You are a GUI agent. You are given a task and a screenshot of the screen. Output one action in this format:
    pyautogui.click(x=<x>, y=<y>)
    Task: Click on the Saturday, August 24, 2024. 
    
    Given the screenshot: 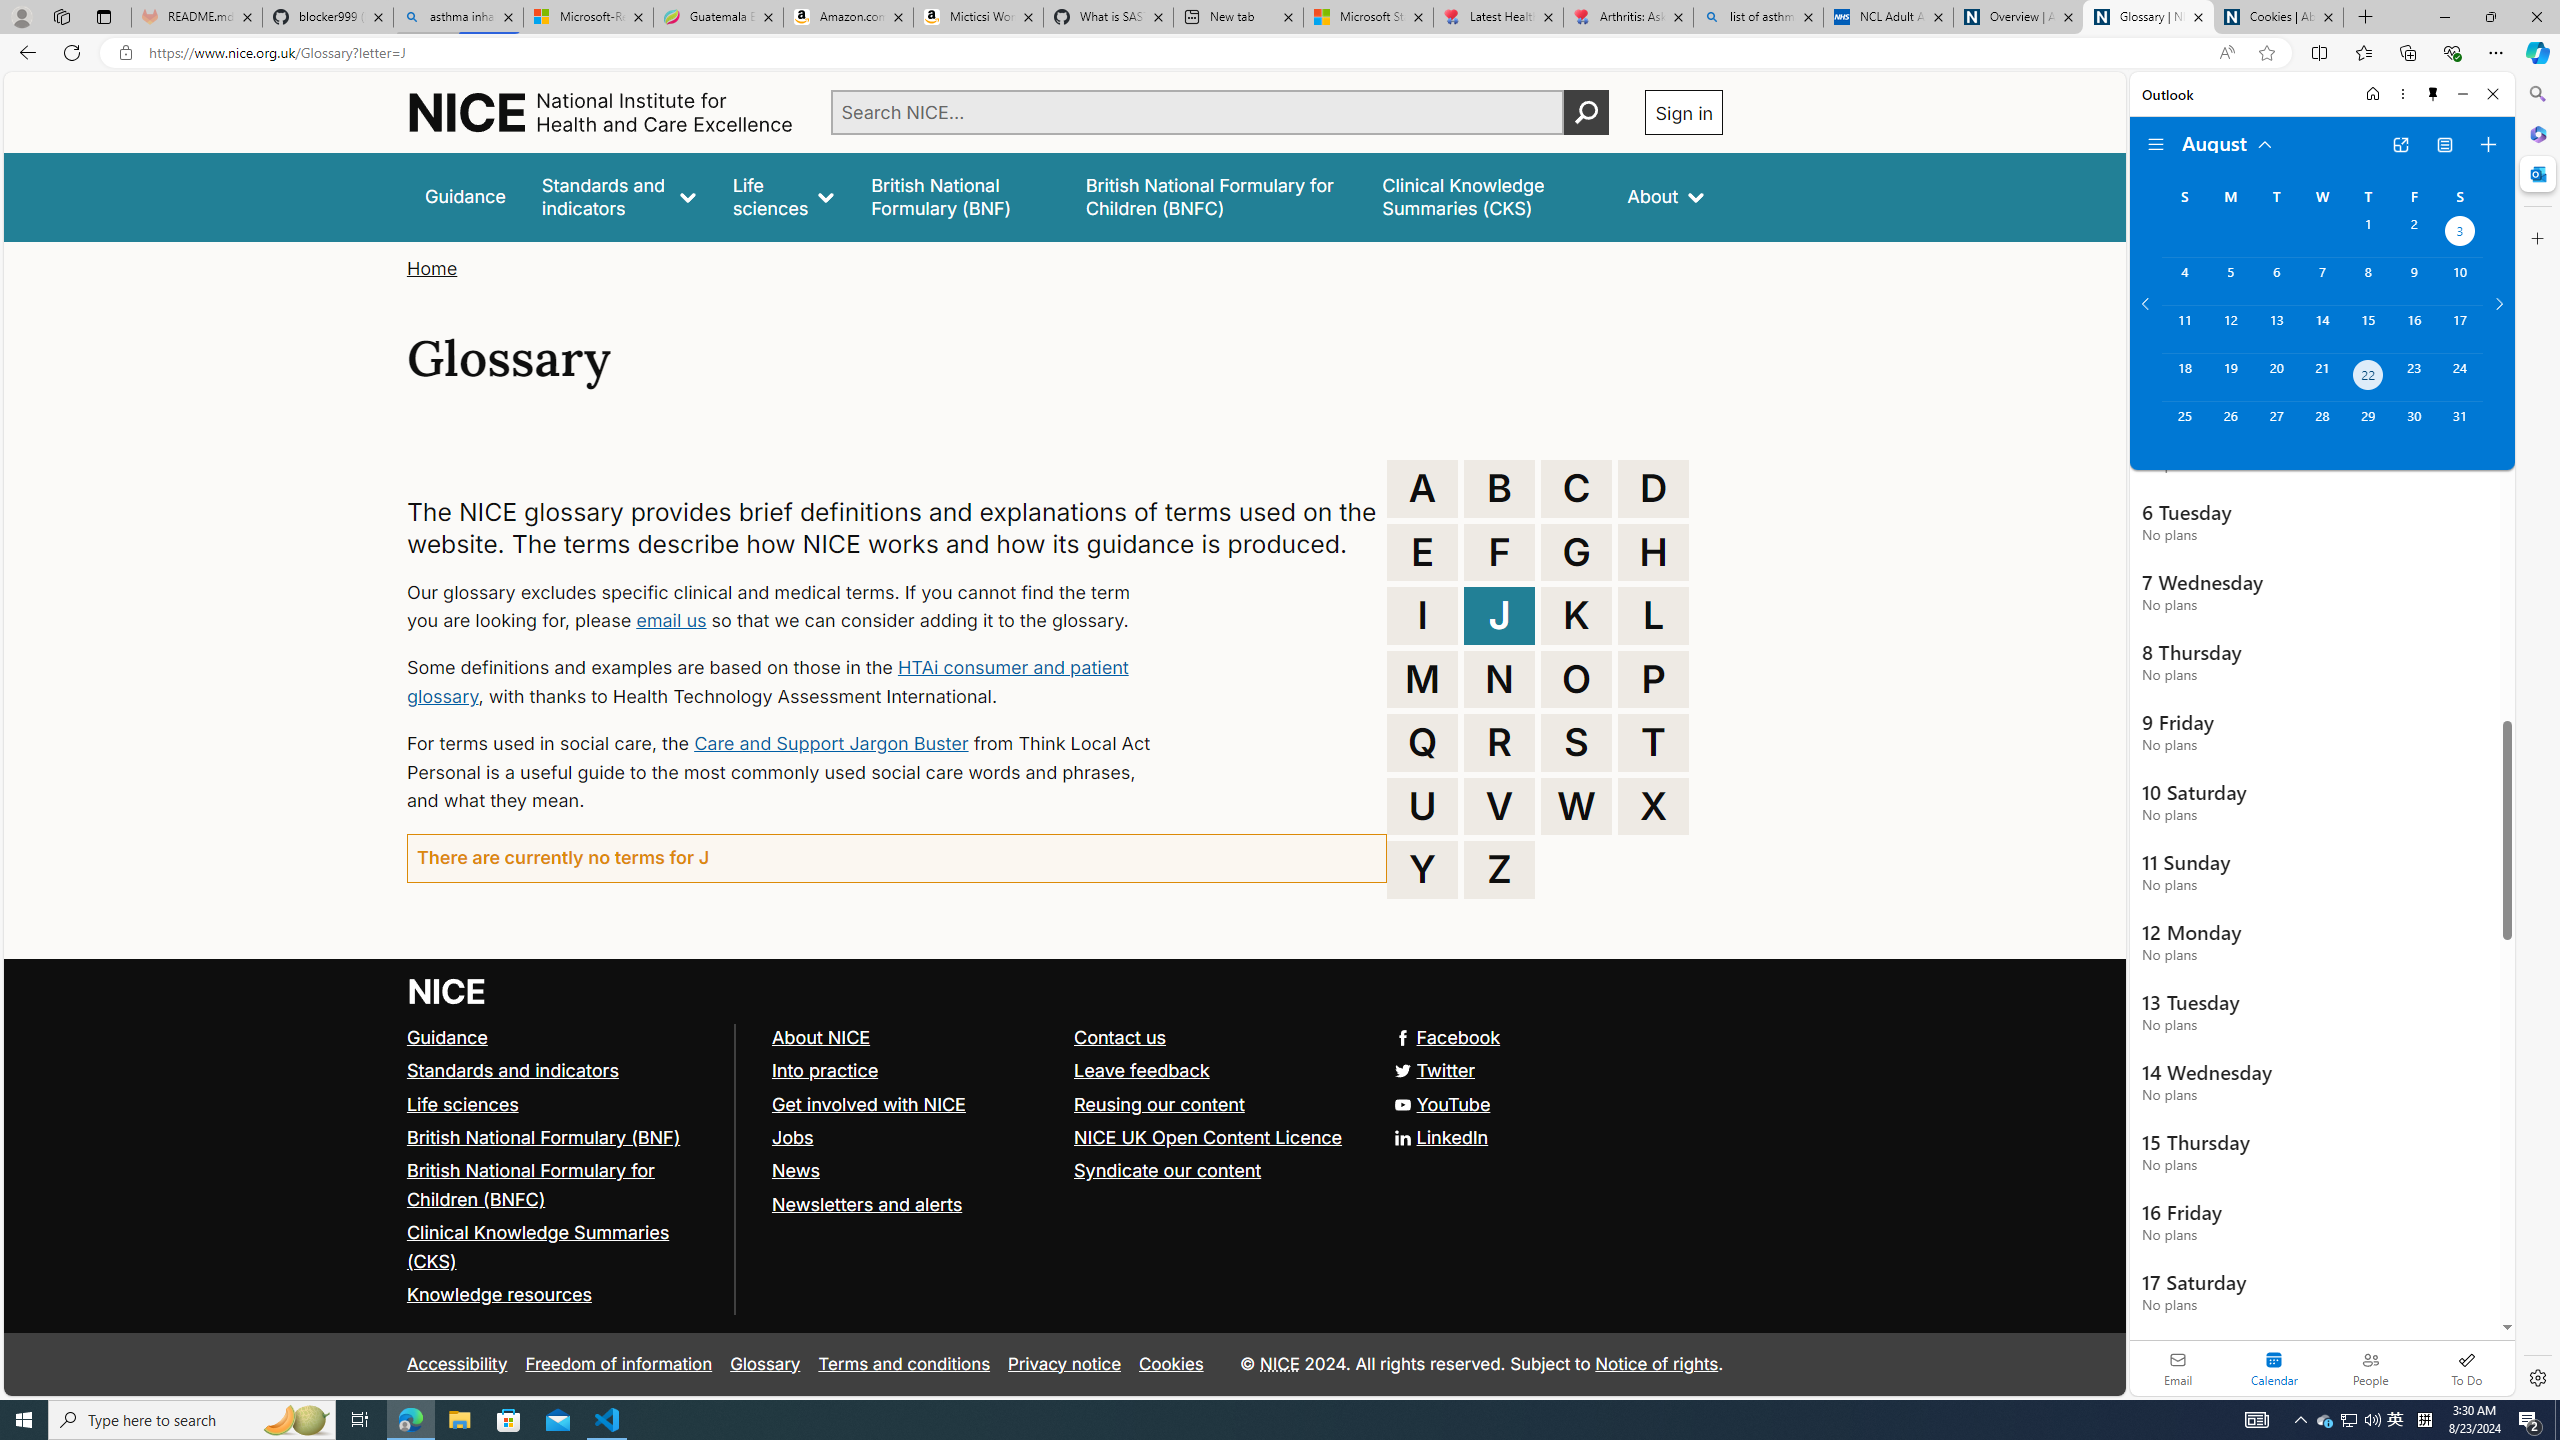 What is the action you would take?
    pyautogui.click(x=2460, y=377)
    